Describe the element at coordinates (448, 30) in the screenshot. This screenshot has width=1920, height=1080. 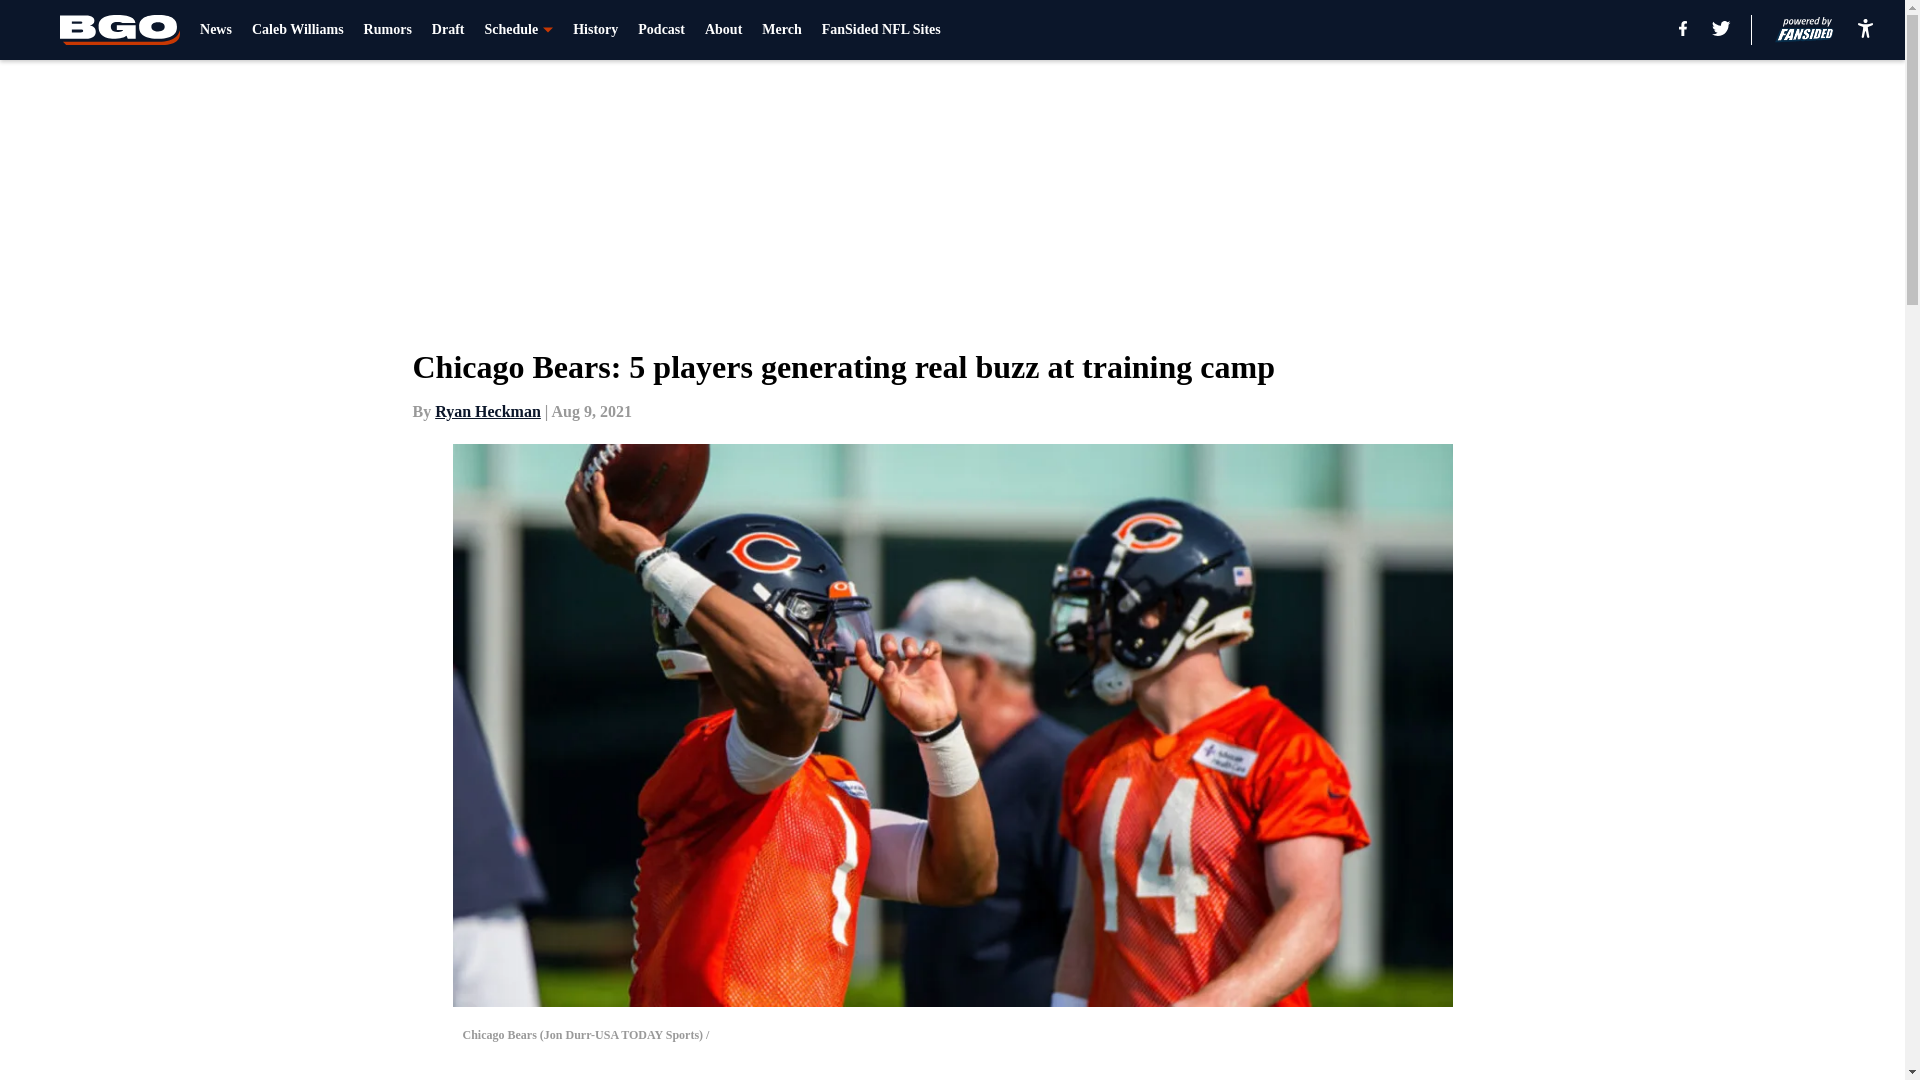
I see `Draft` at that location.